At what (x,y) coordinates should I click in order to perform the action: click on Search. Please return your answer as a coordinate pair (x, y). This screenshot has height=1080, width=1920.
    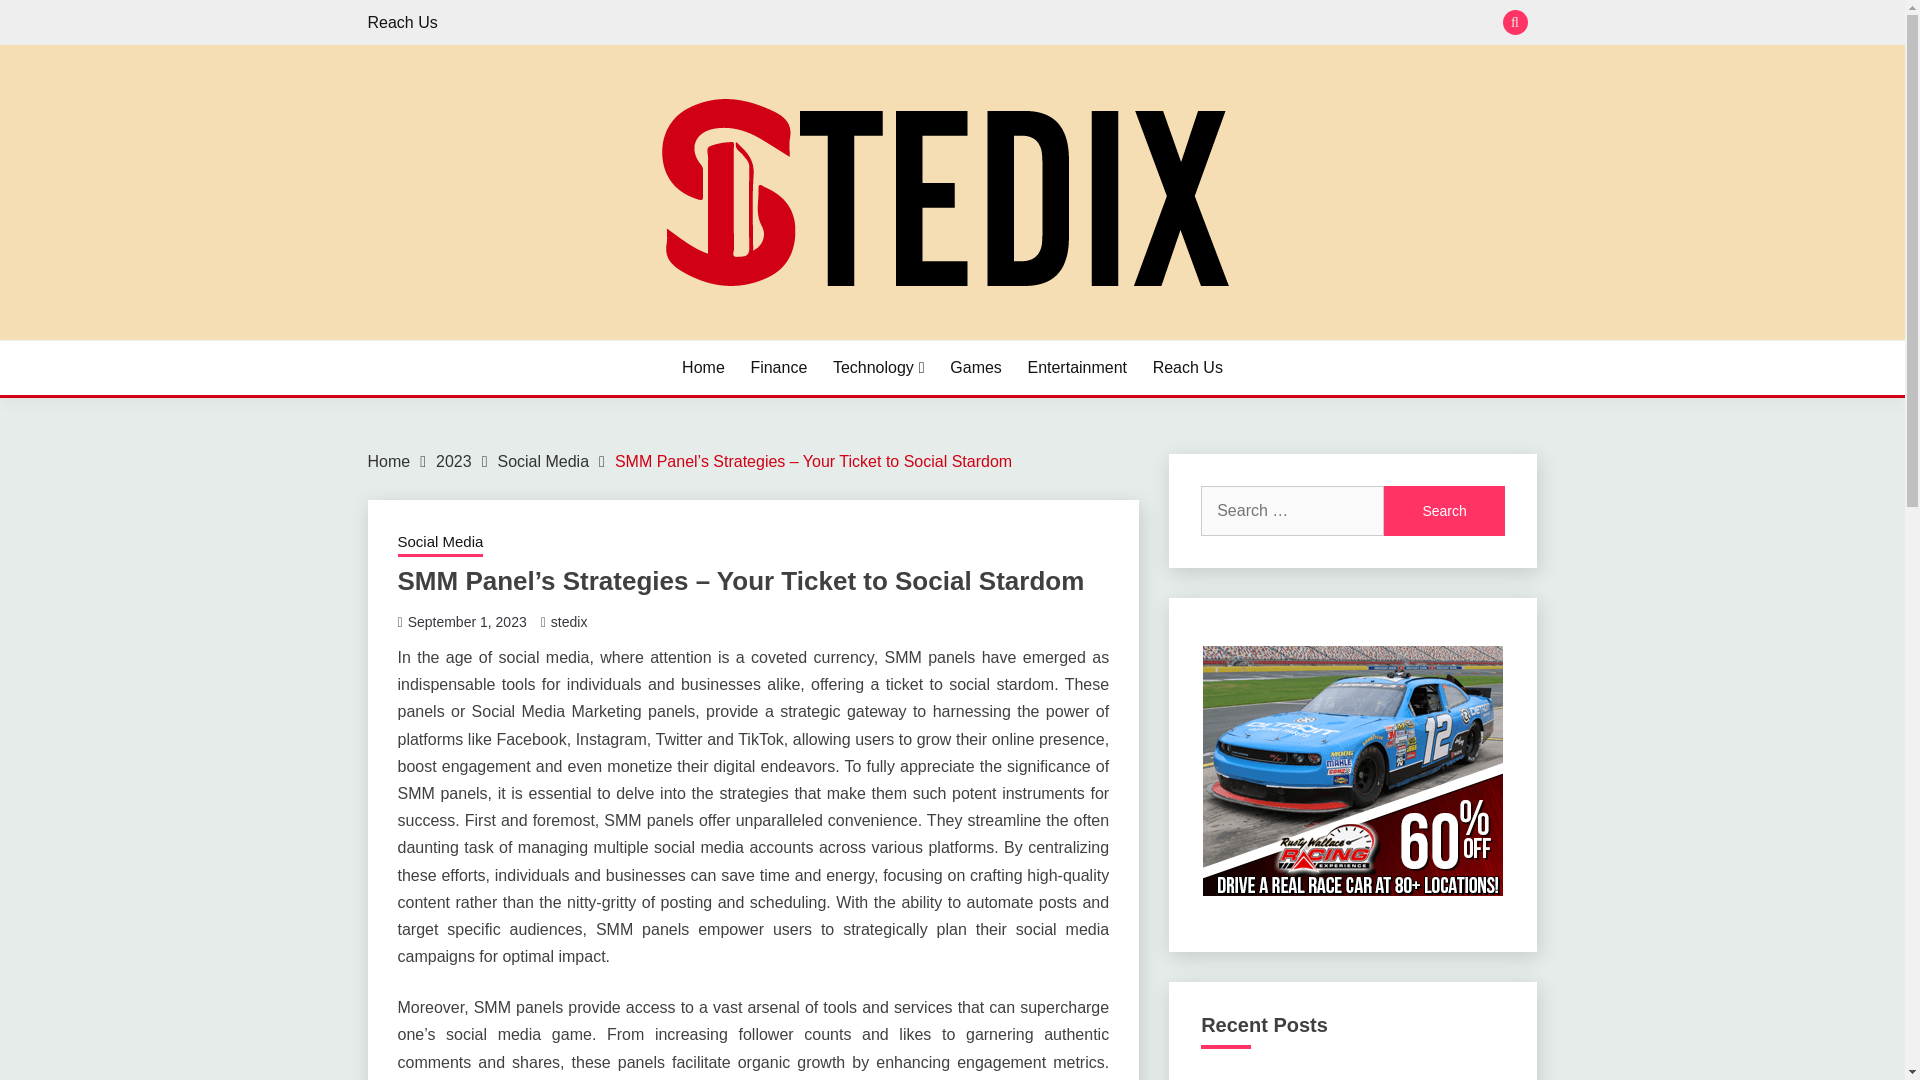
    Looking at the image, I should click on (1098, 24).